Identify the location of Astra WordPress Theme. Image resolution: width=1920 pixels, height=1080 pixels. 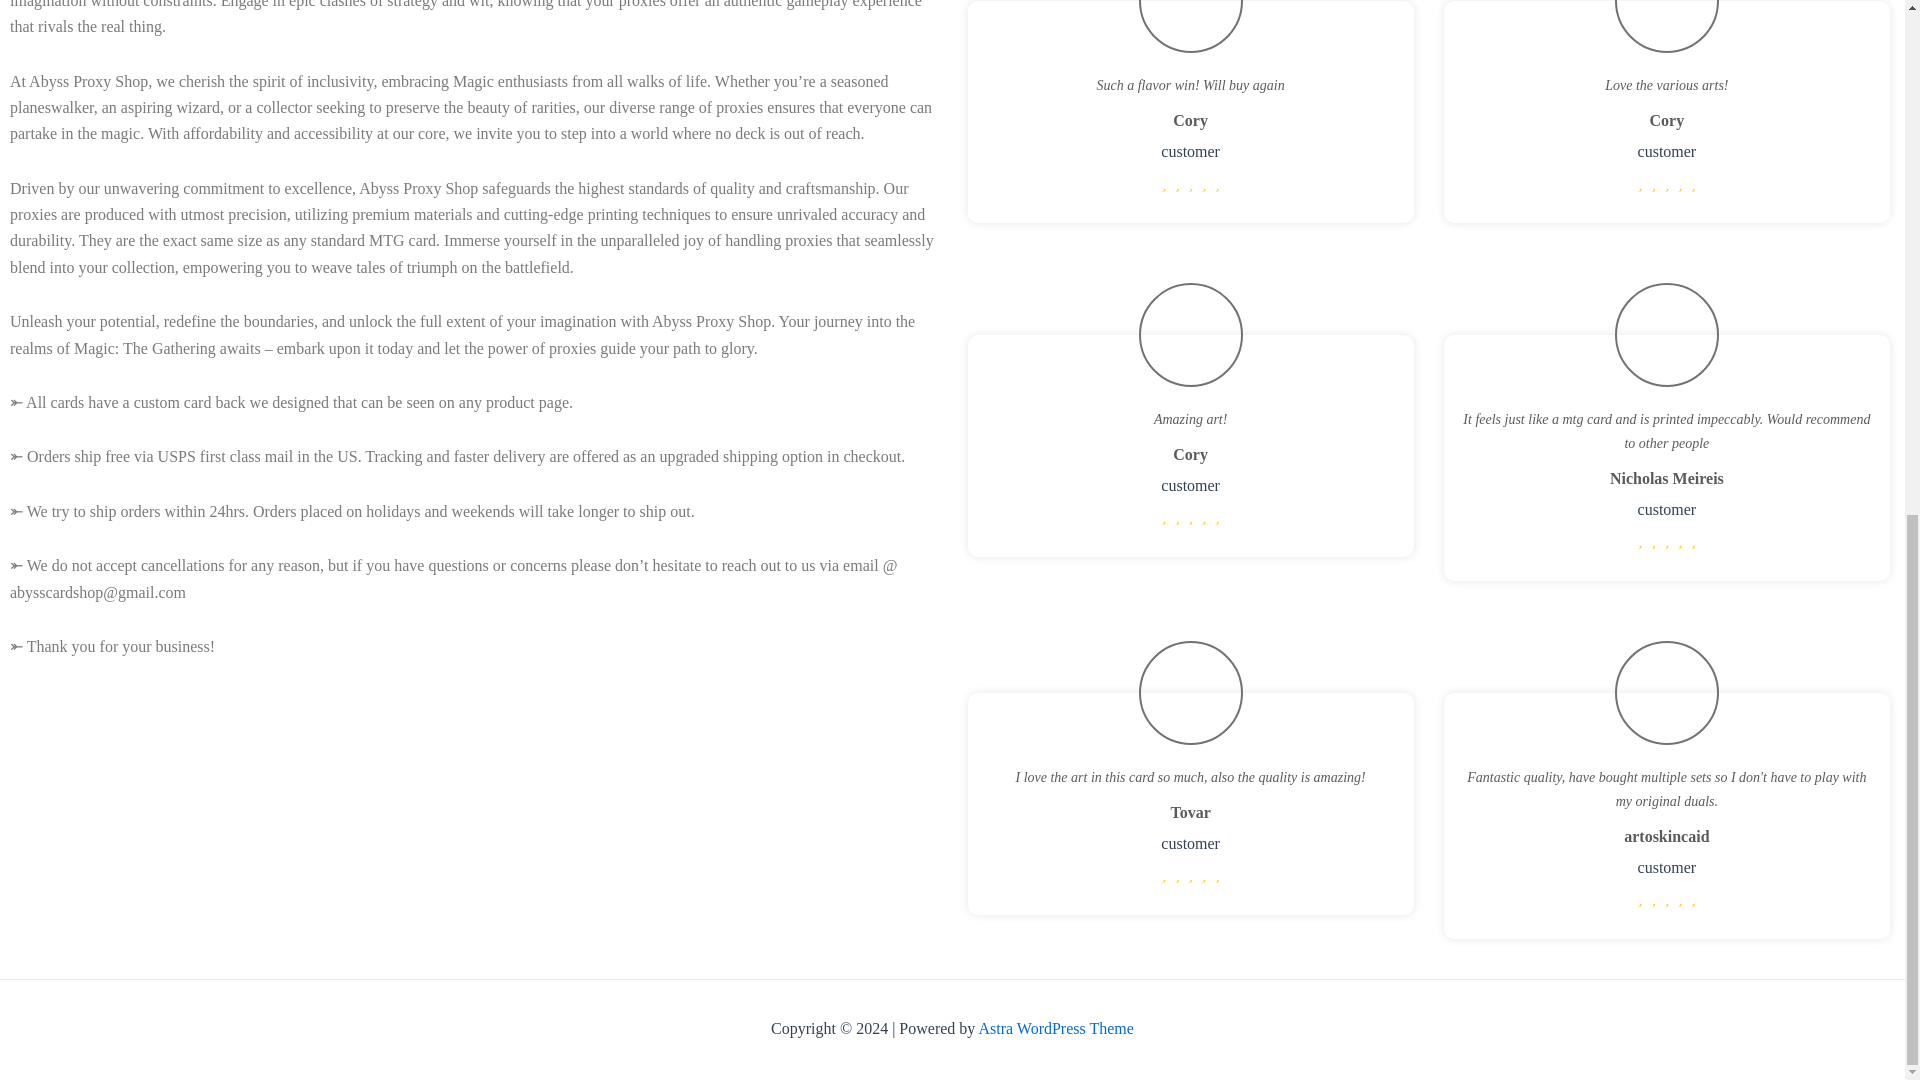
(1054, 1028).